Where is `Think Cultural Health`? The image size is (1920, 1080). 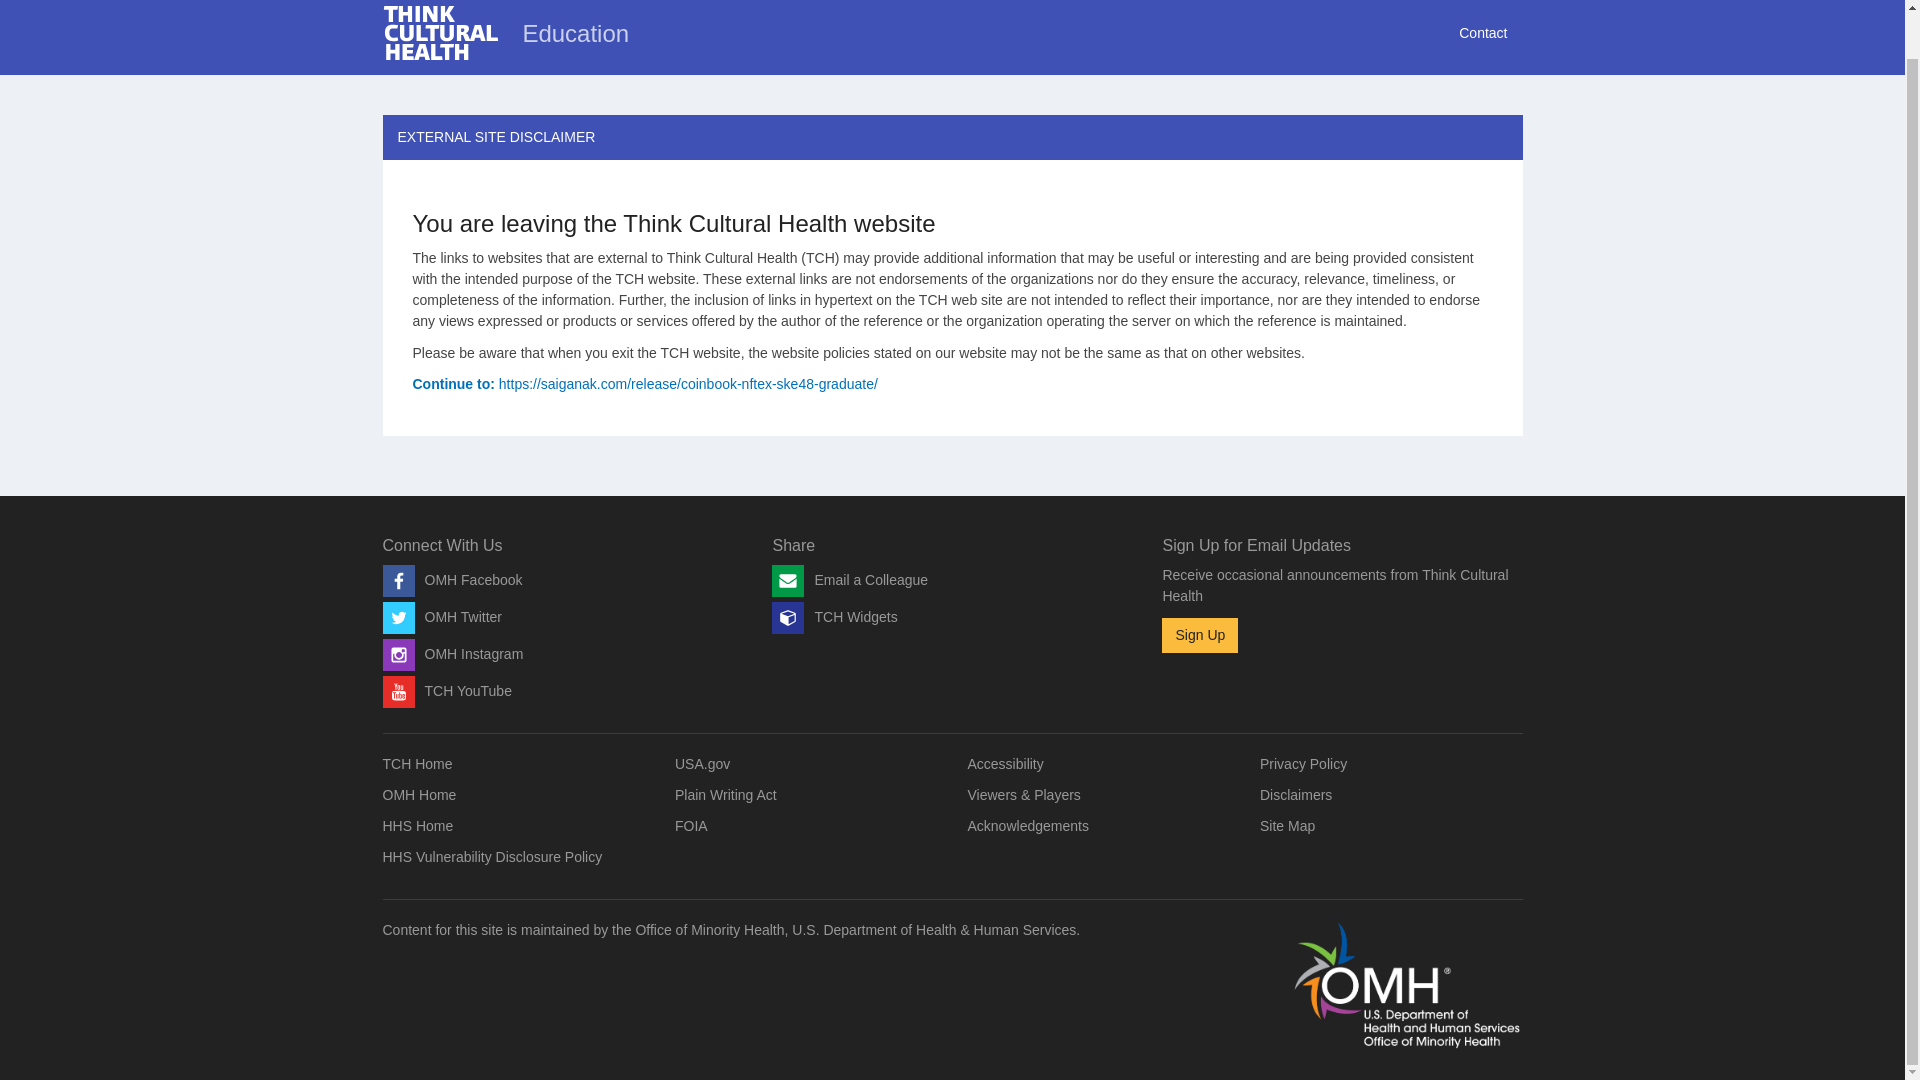 Think Cultural Health is located at coordinates (440, 33).